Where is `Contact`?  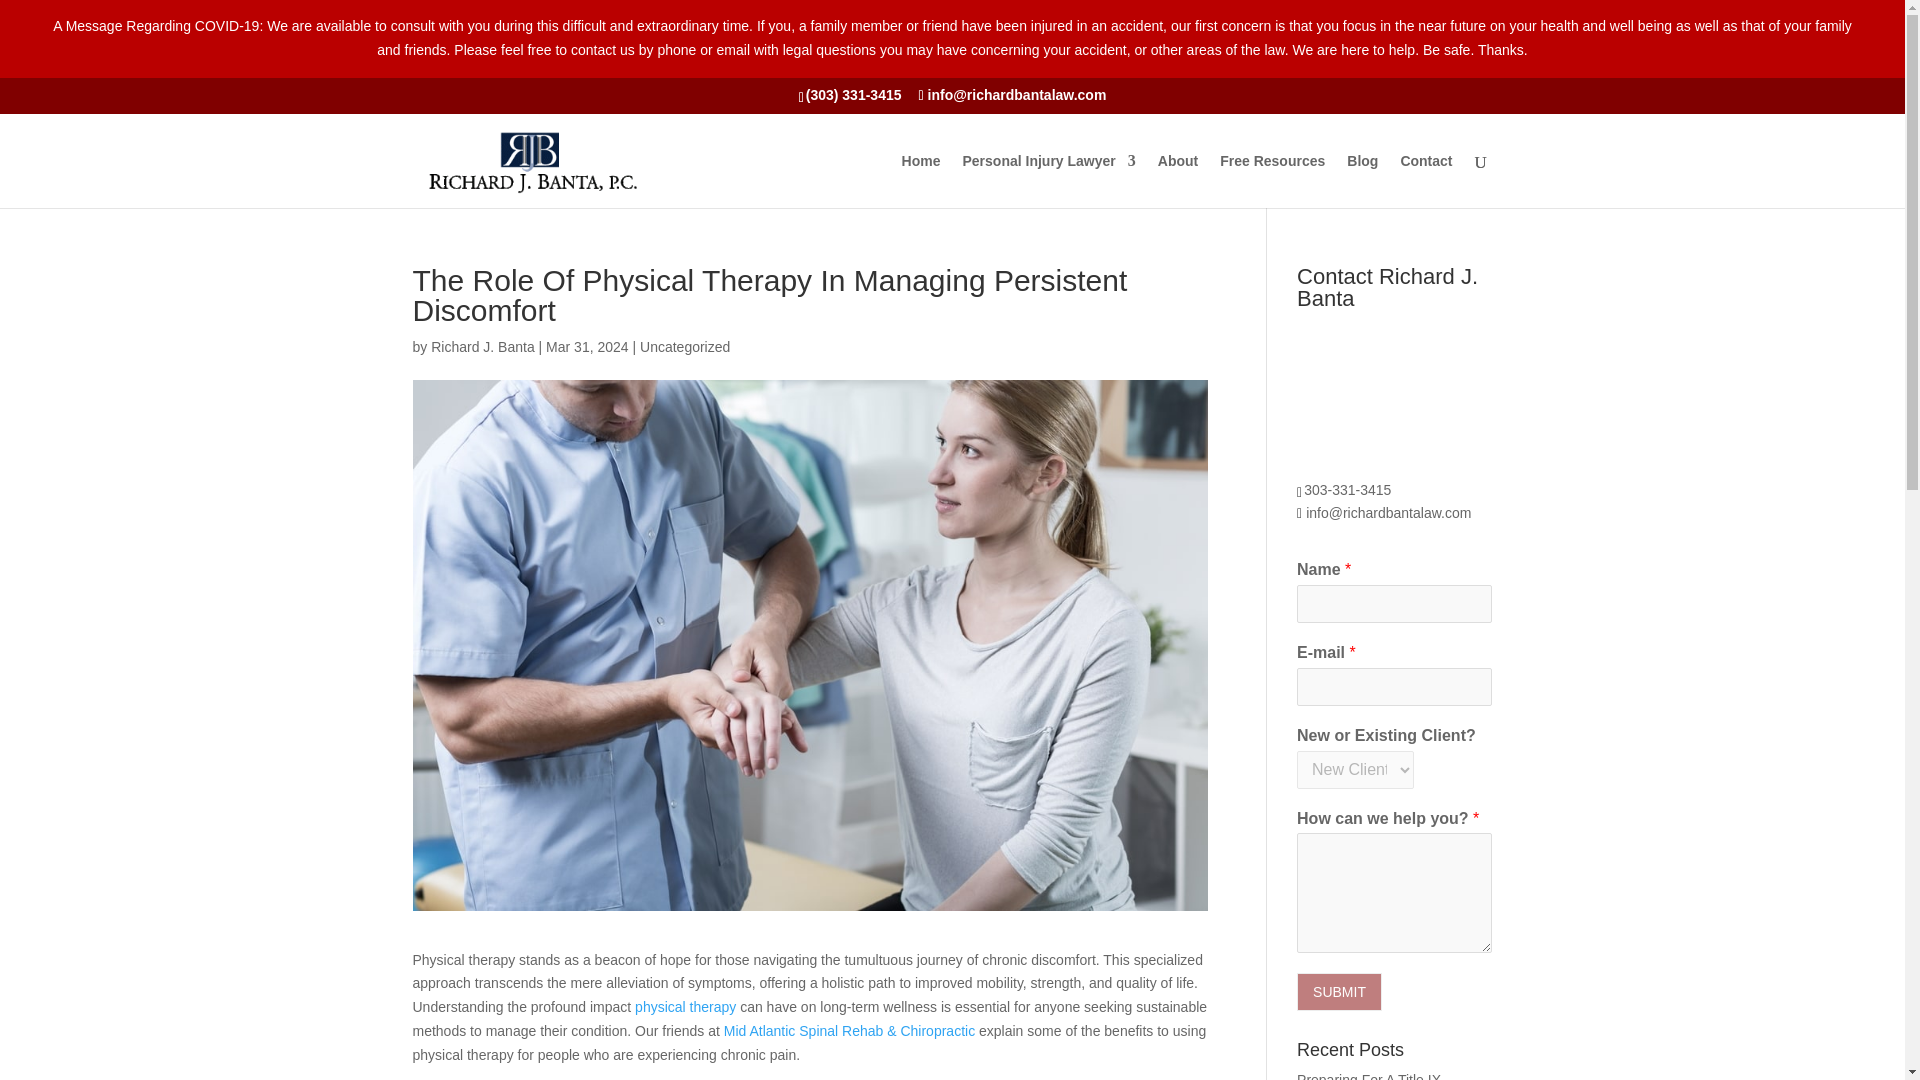 Contact is located at coordinates (1425, 181).